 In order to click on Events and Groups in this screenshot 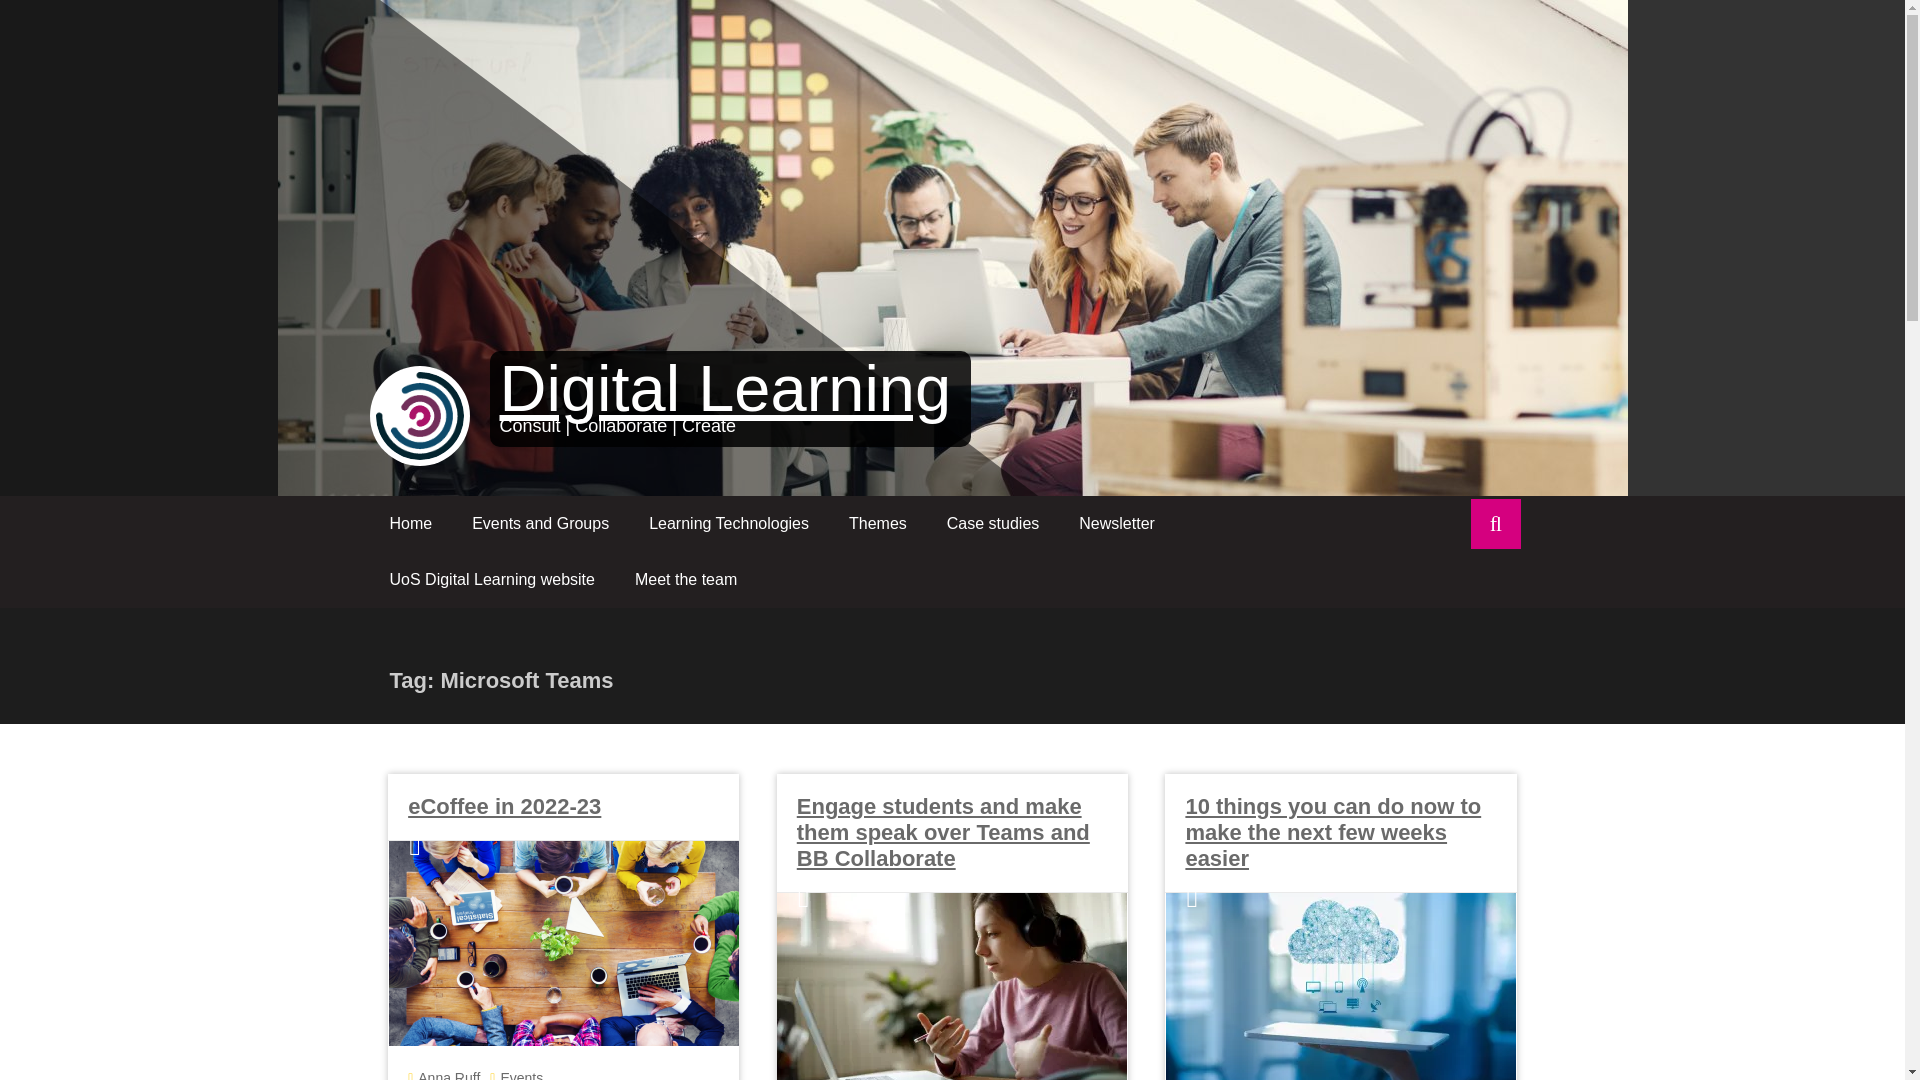, I will do `click(540, 523)`.